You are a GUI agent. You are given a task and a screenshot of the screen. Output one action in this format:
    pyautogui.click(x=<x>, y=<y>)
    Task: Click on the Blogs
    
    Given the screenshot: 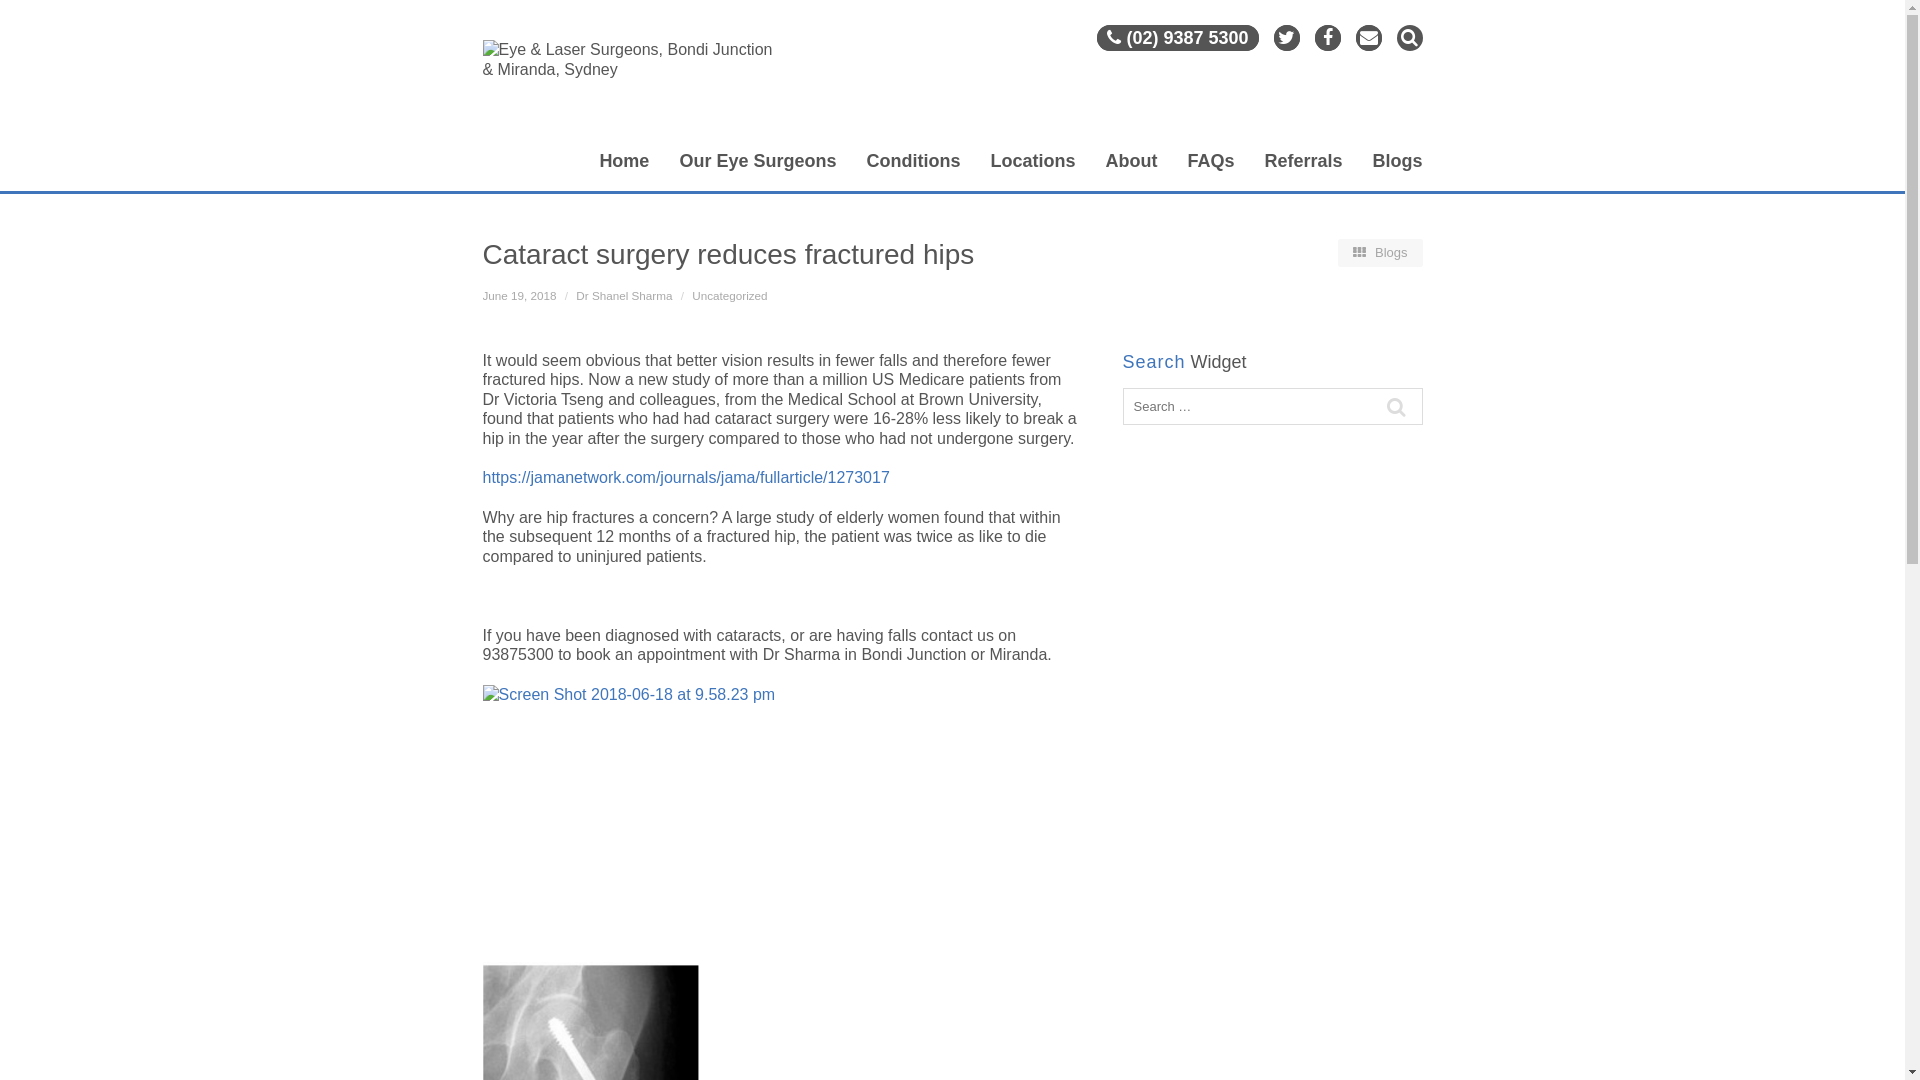 What is the action you would take?
    pyautogui.click(x=1397, y=172)
    